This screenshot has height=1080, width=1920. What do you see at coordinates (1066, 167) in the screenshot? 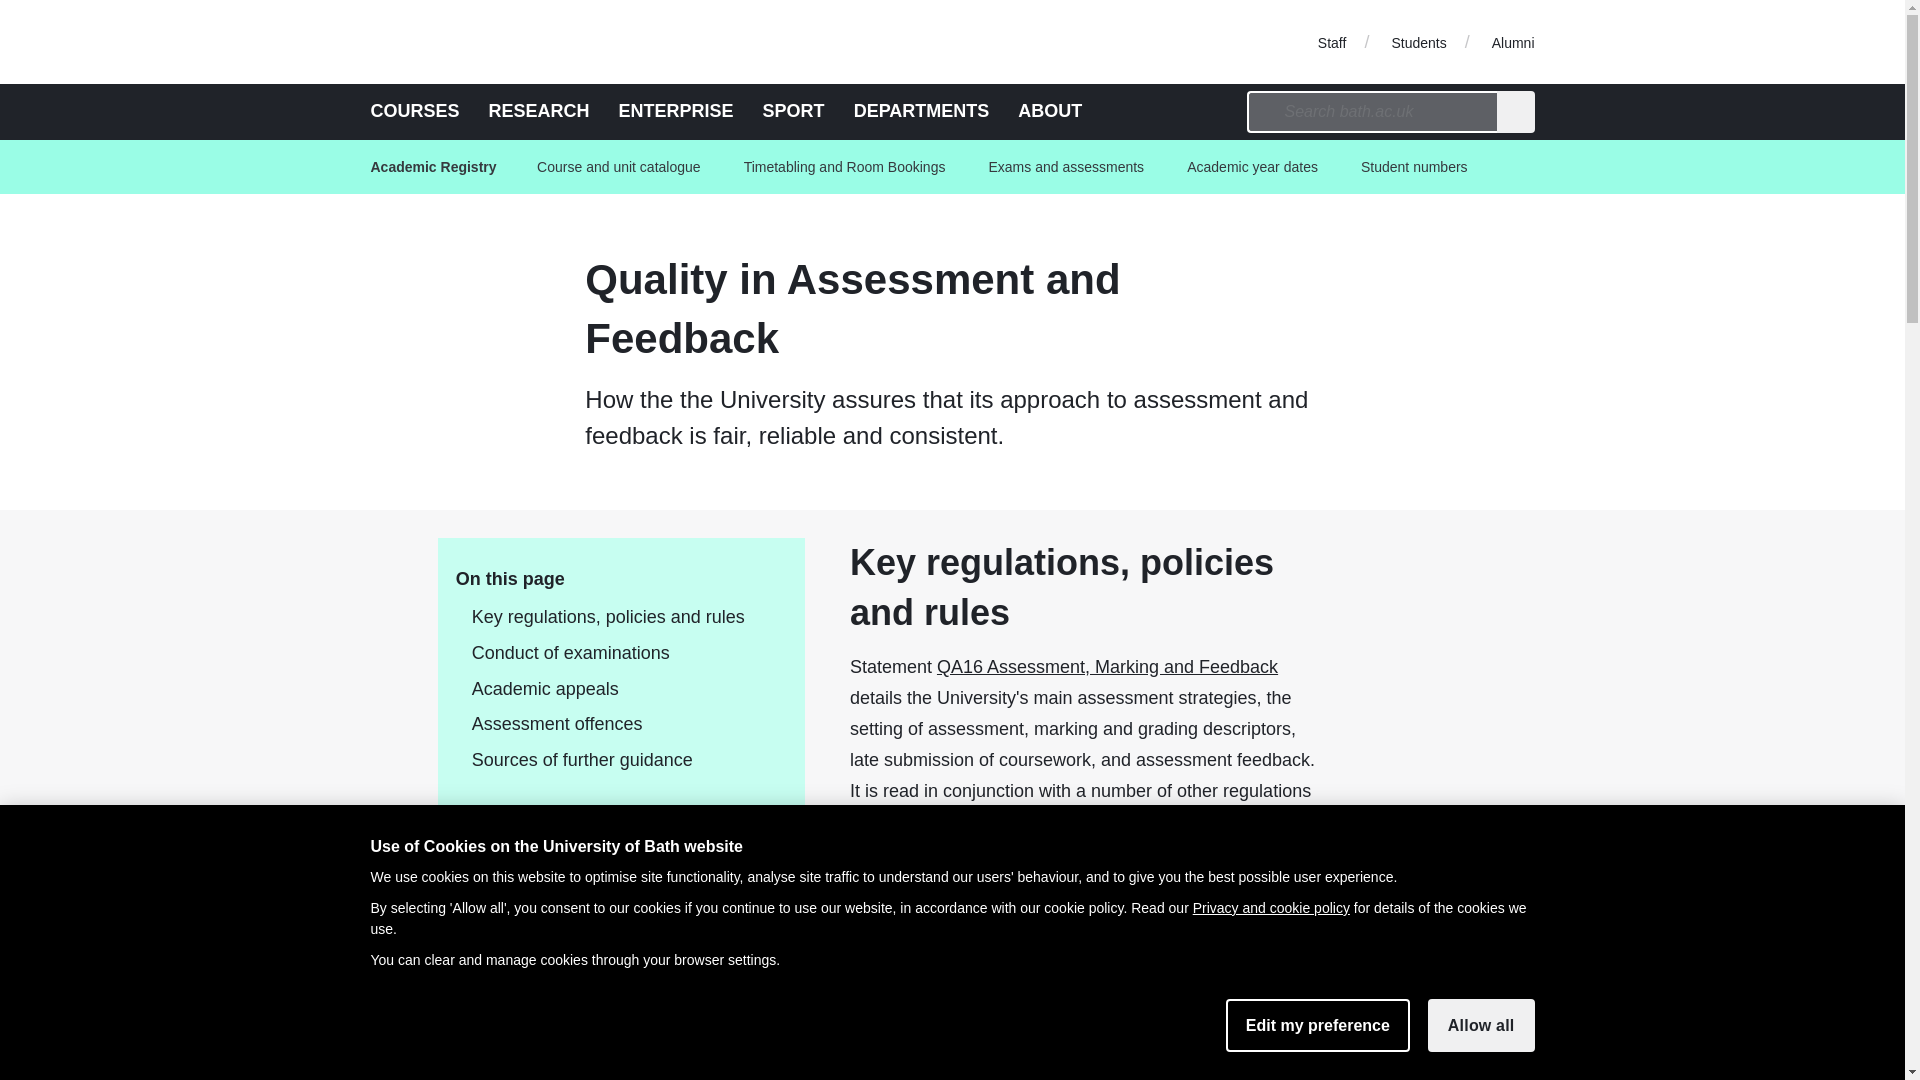
I see `Exams and assessments` at bounding box center [1066, 167].